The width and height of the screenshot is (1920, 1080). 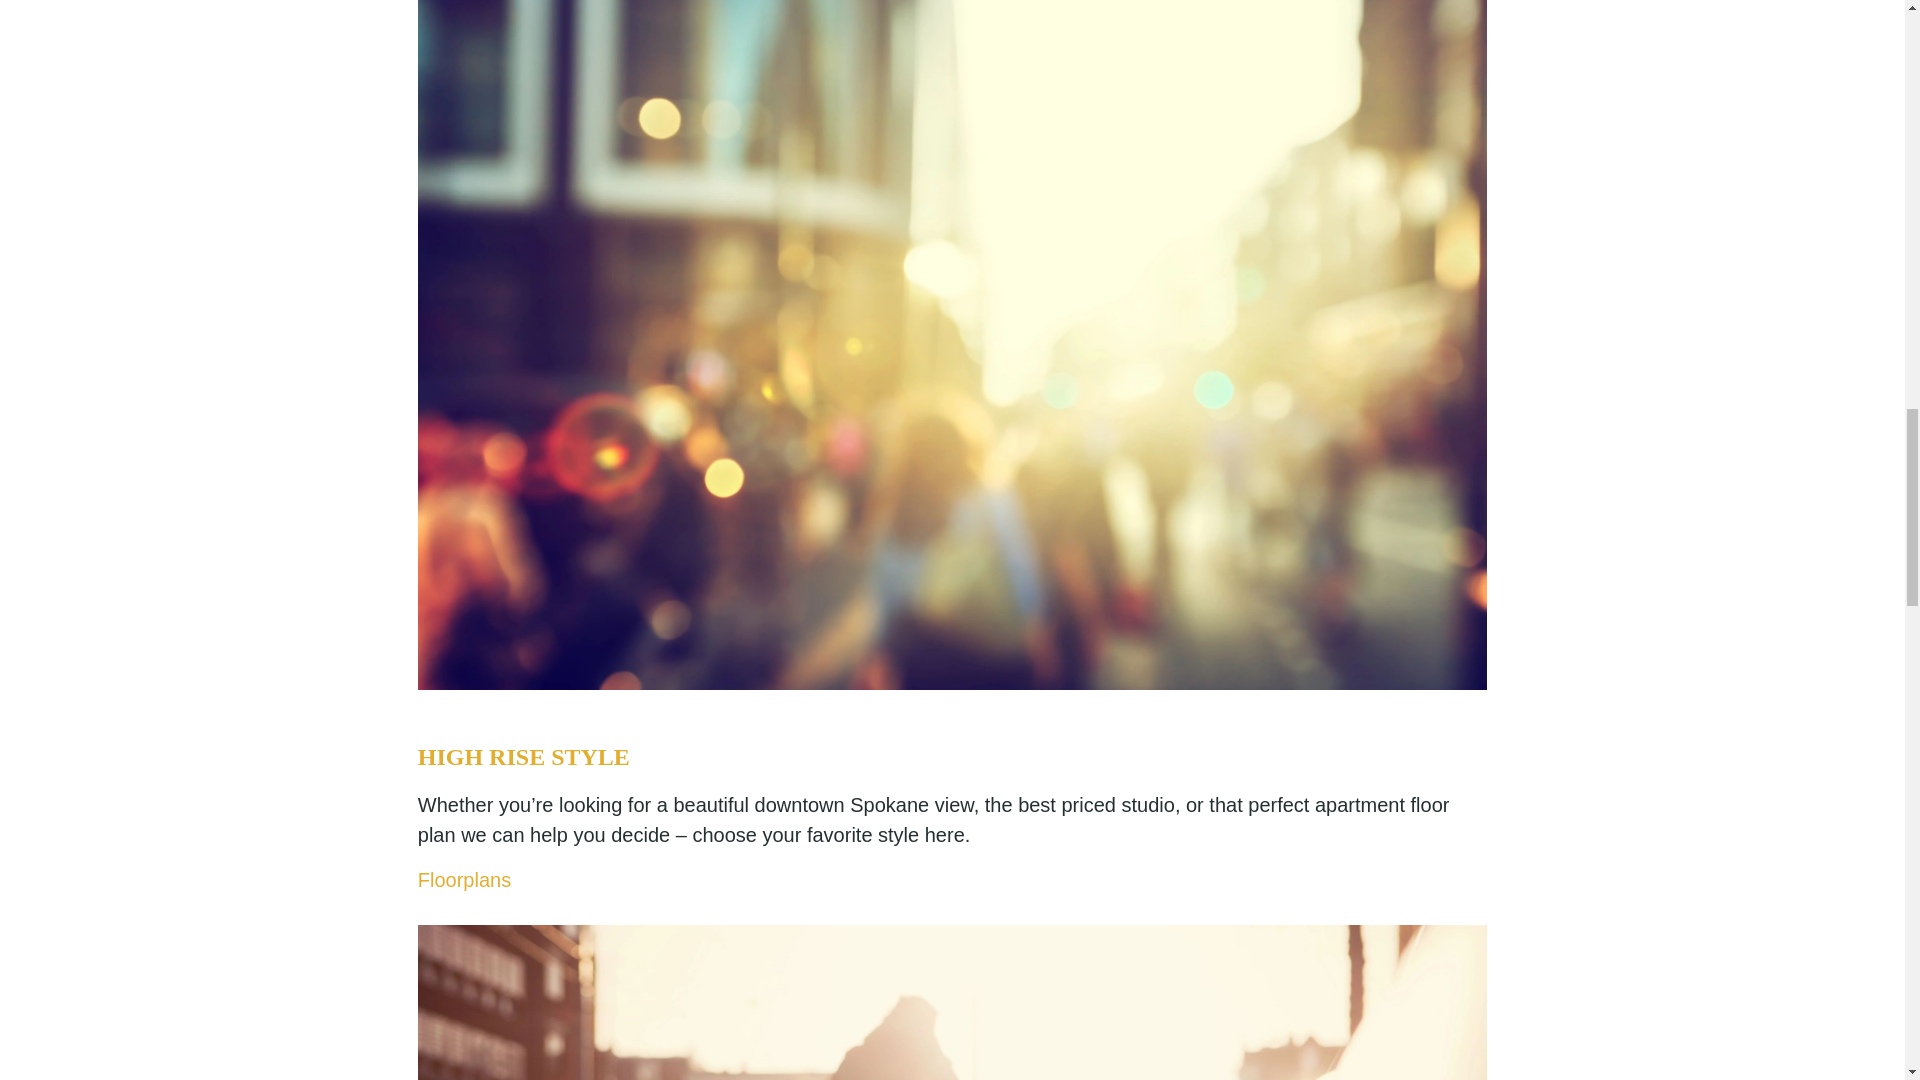 I want to click on HIGH RISE STYLE, so click(x=524, y=757).